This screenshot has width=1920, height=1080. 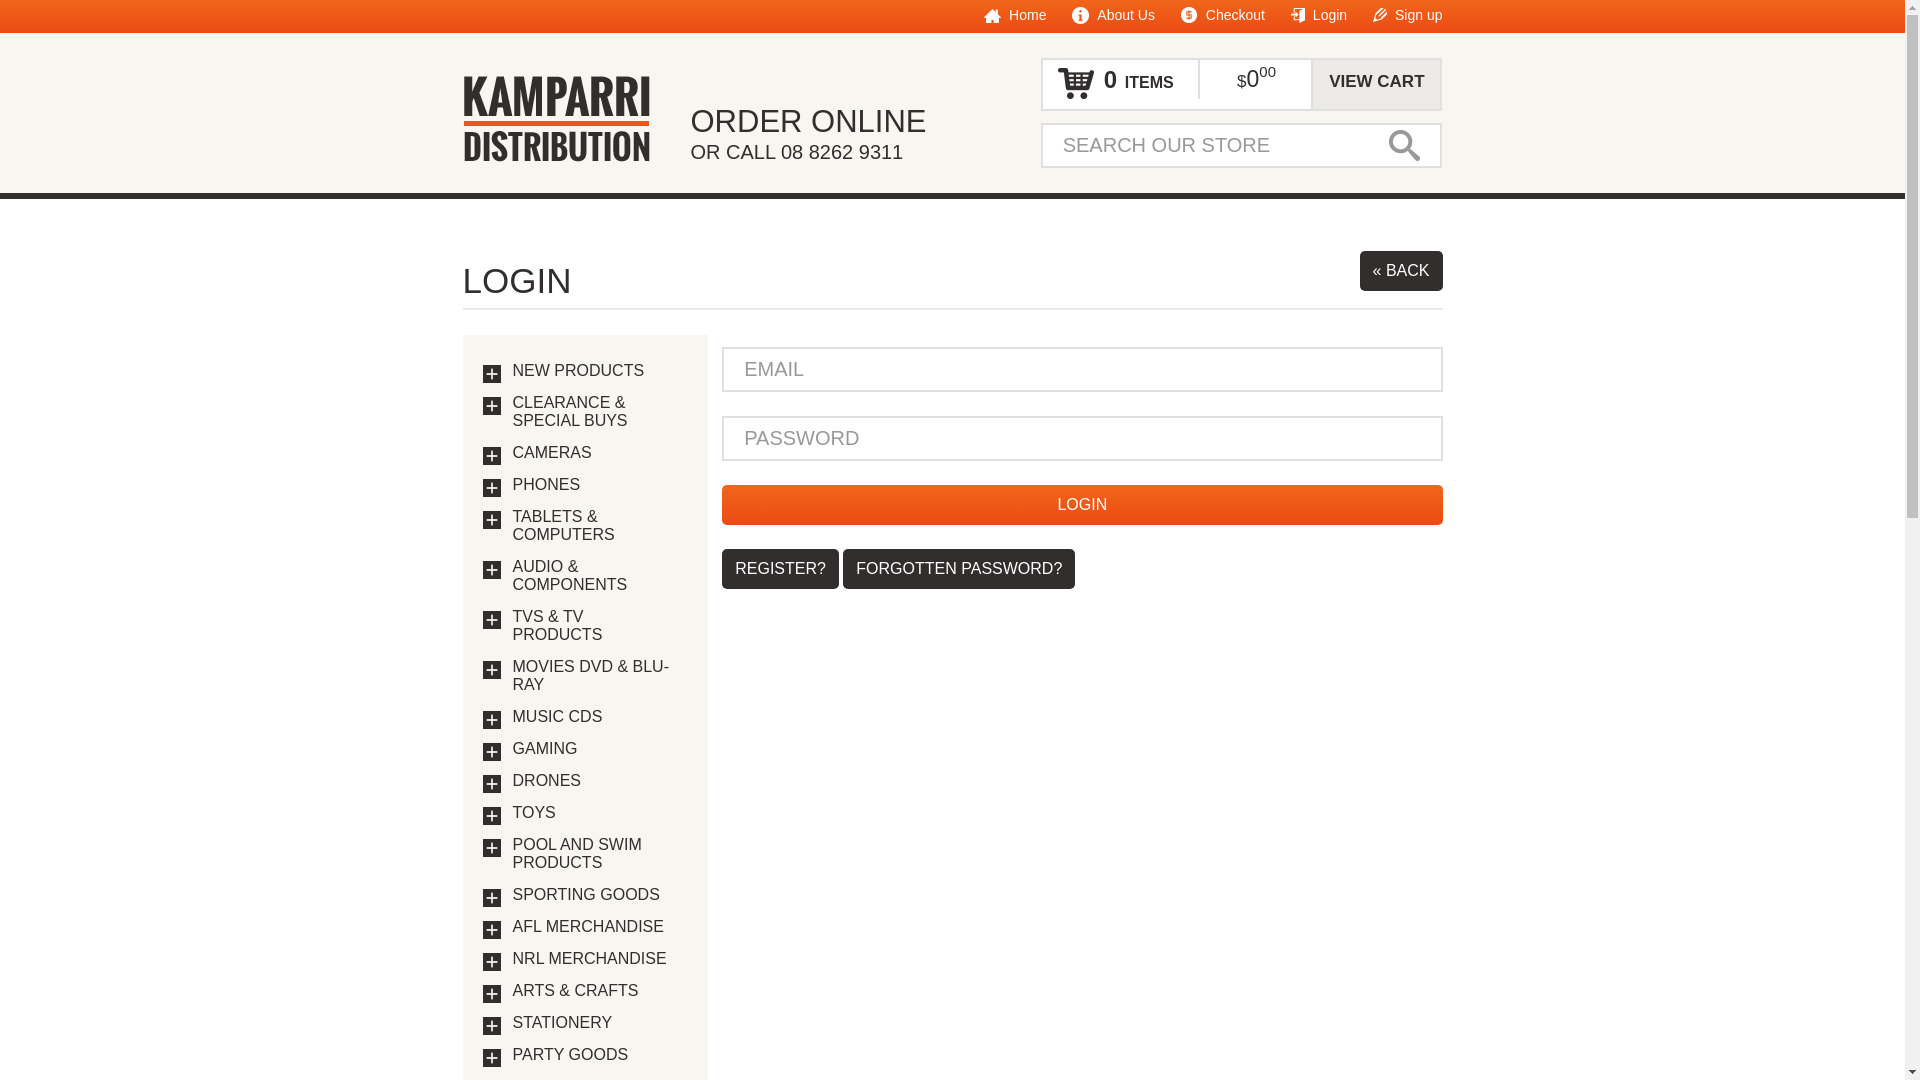 I want to click on PARTY GOODS, so click(x=600, y=1055).